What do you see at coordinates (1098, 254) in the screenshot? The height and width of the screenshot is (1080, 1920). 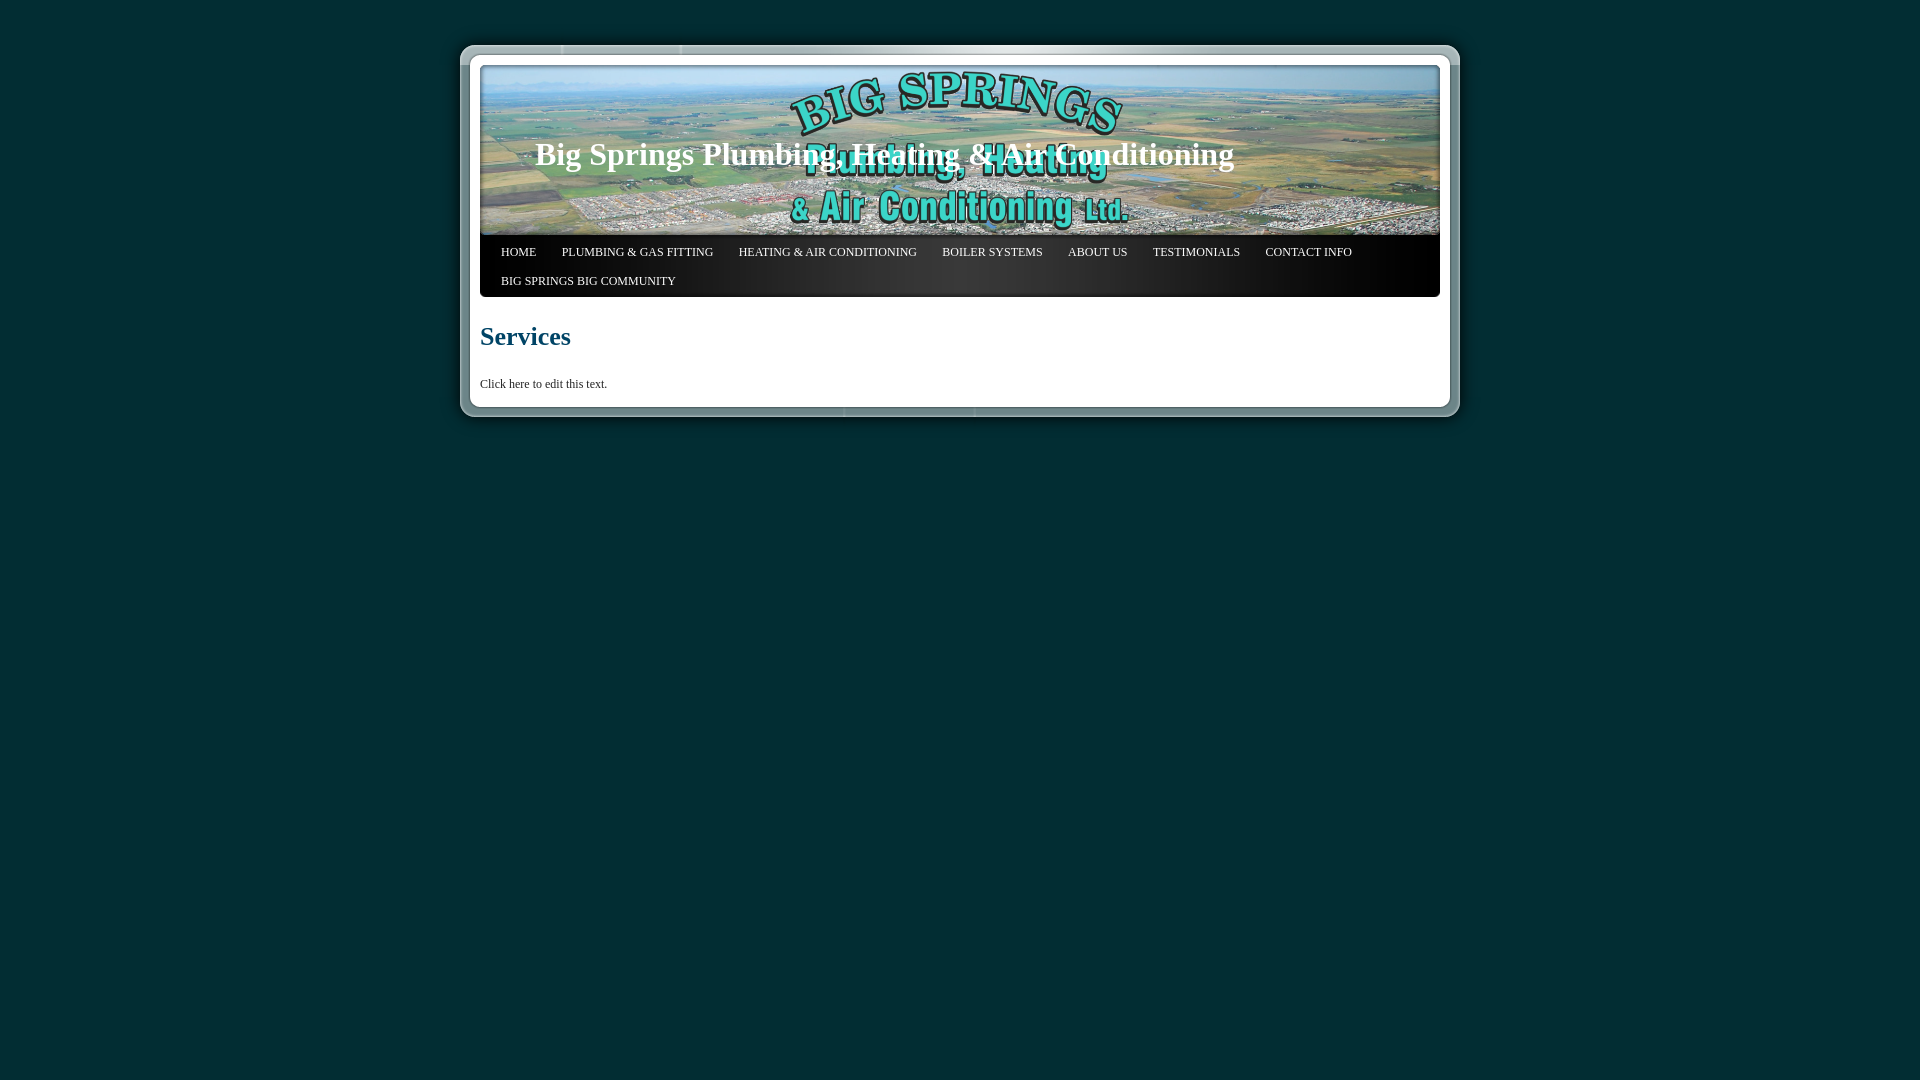 I see `ABOUT US` at bounding box center [1098, 254].